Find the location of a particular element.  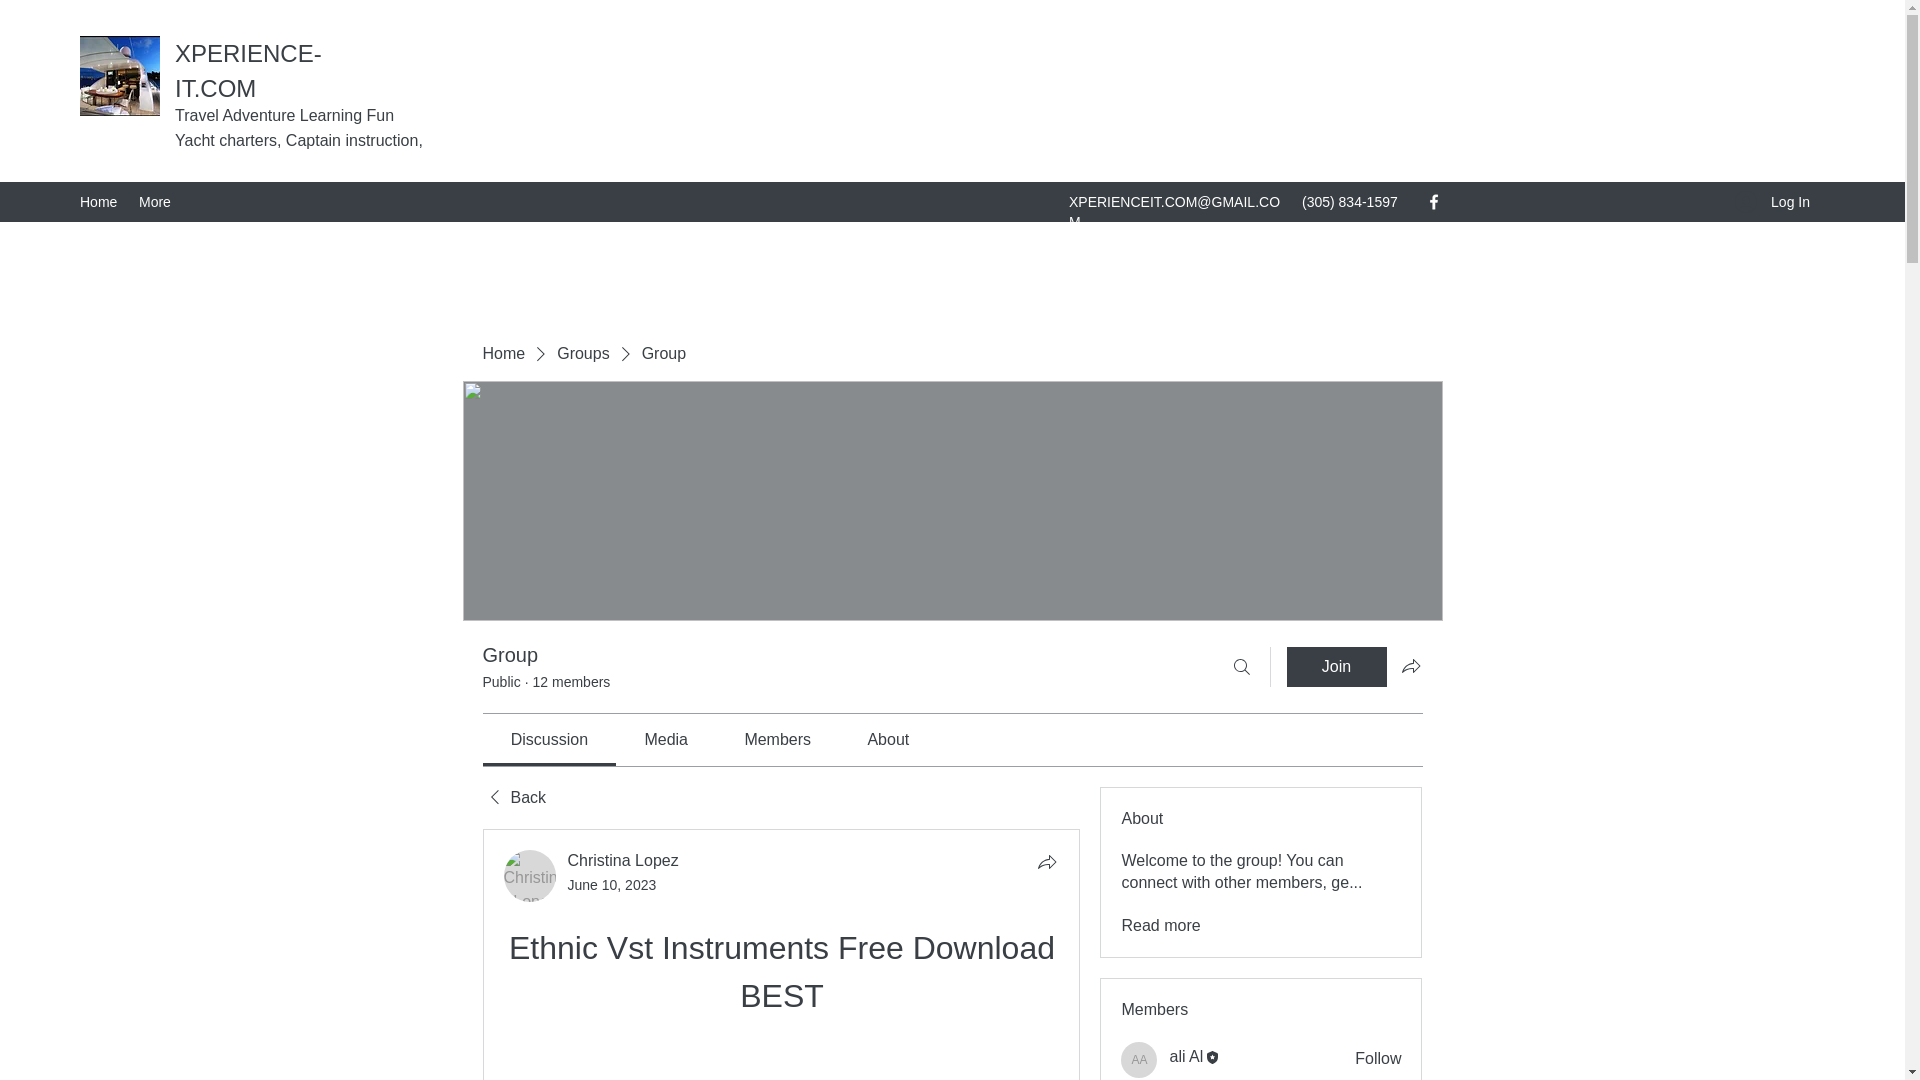

Join is located at coordinates (1336, 666).